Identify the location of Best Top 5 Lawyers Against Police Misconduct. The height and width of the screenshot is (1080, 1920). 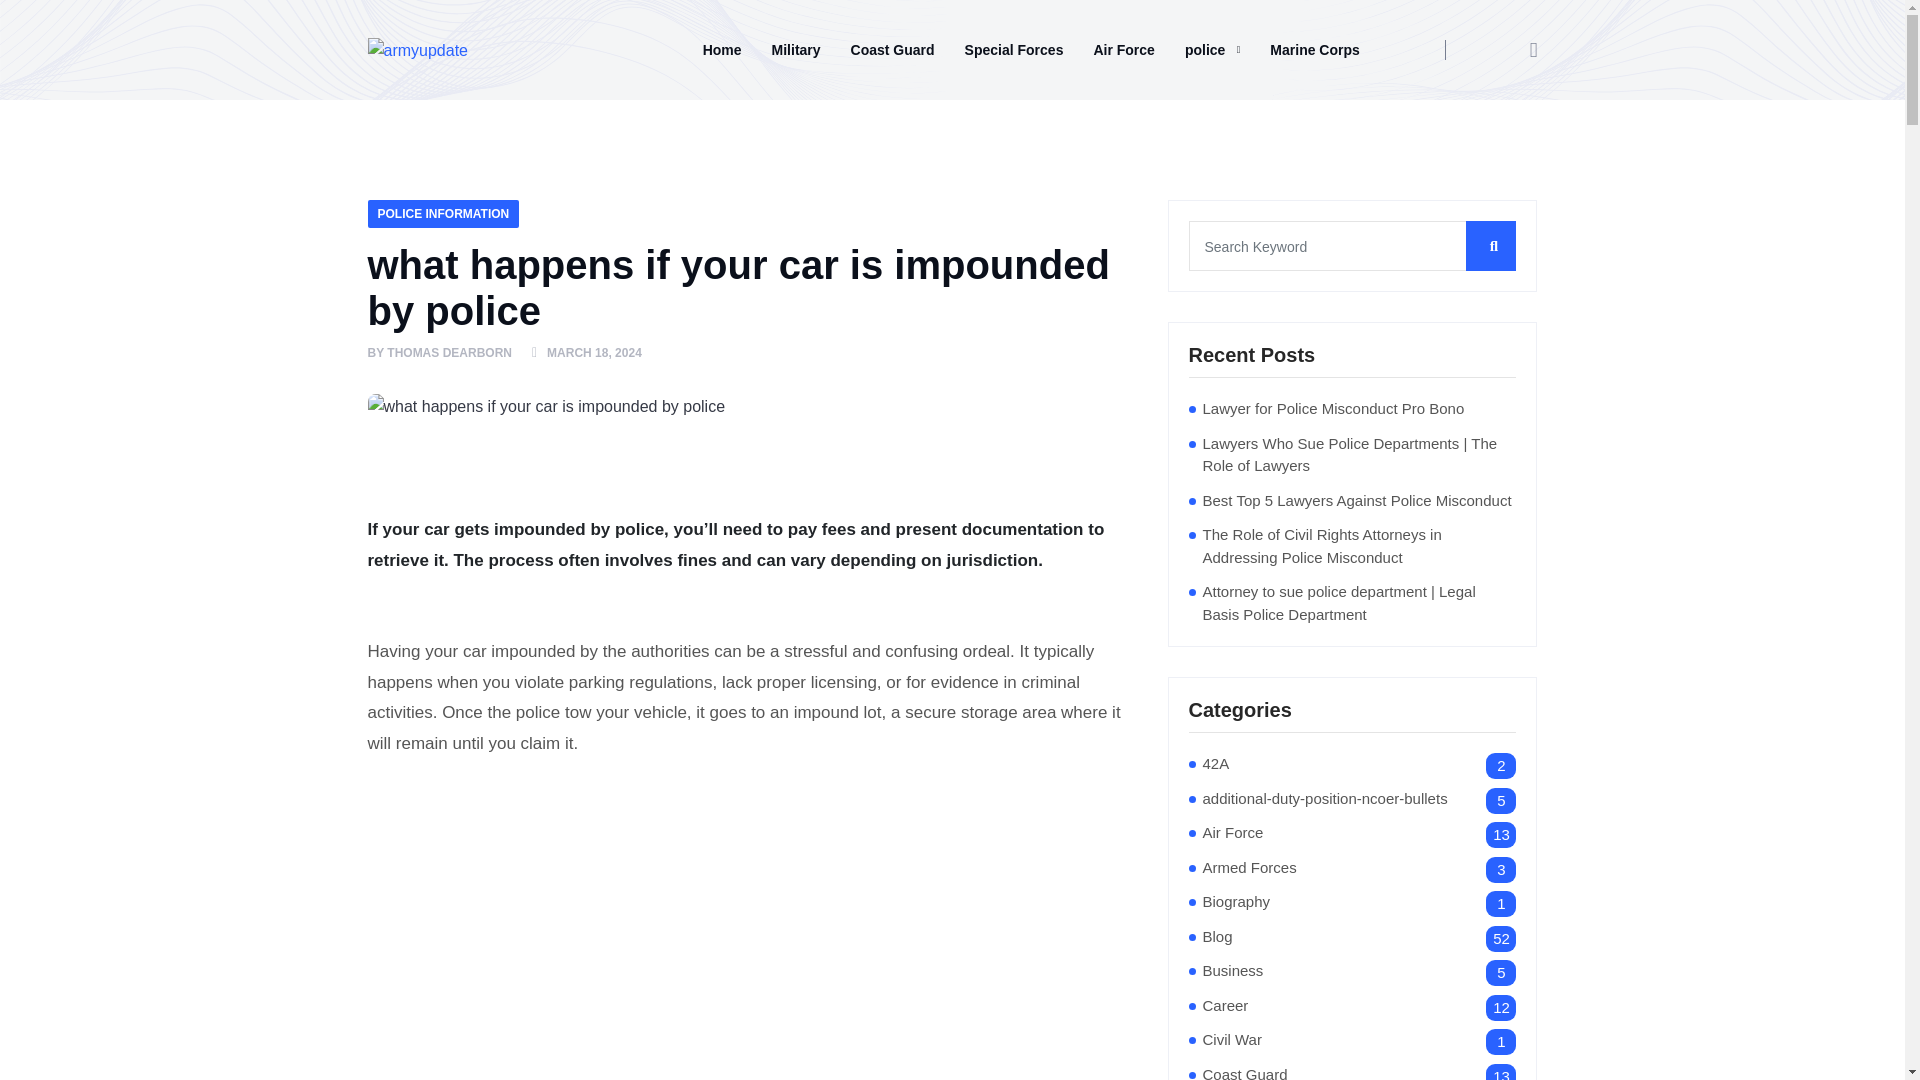
(1356, 502).